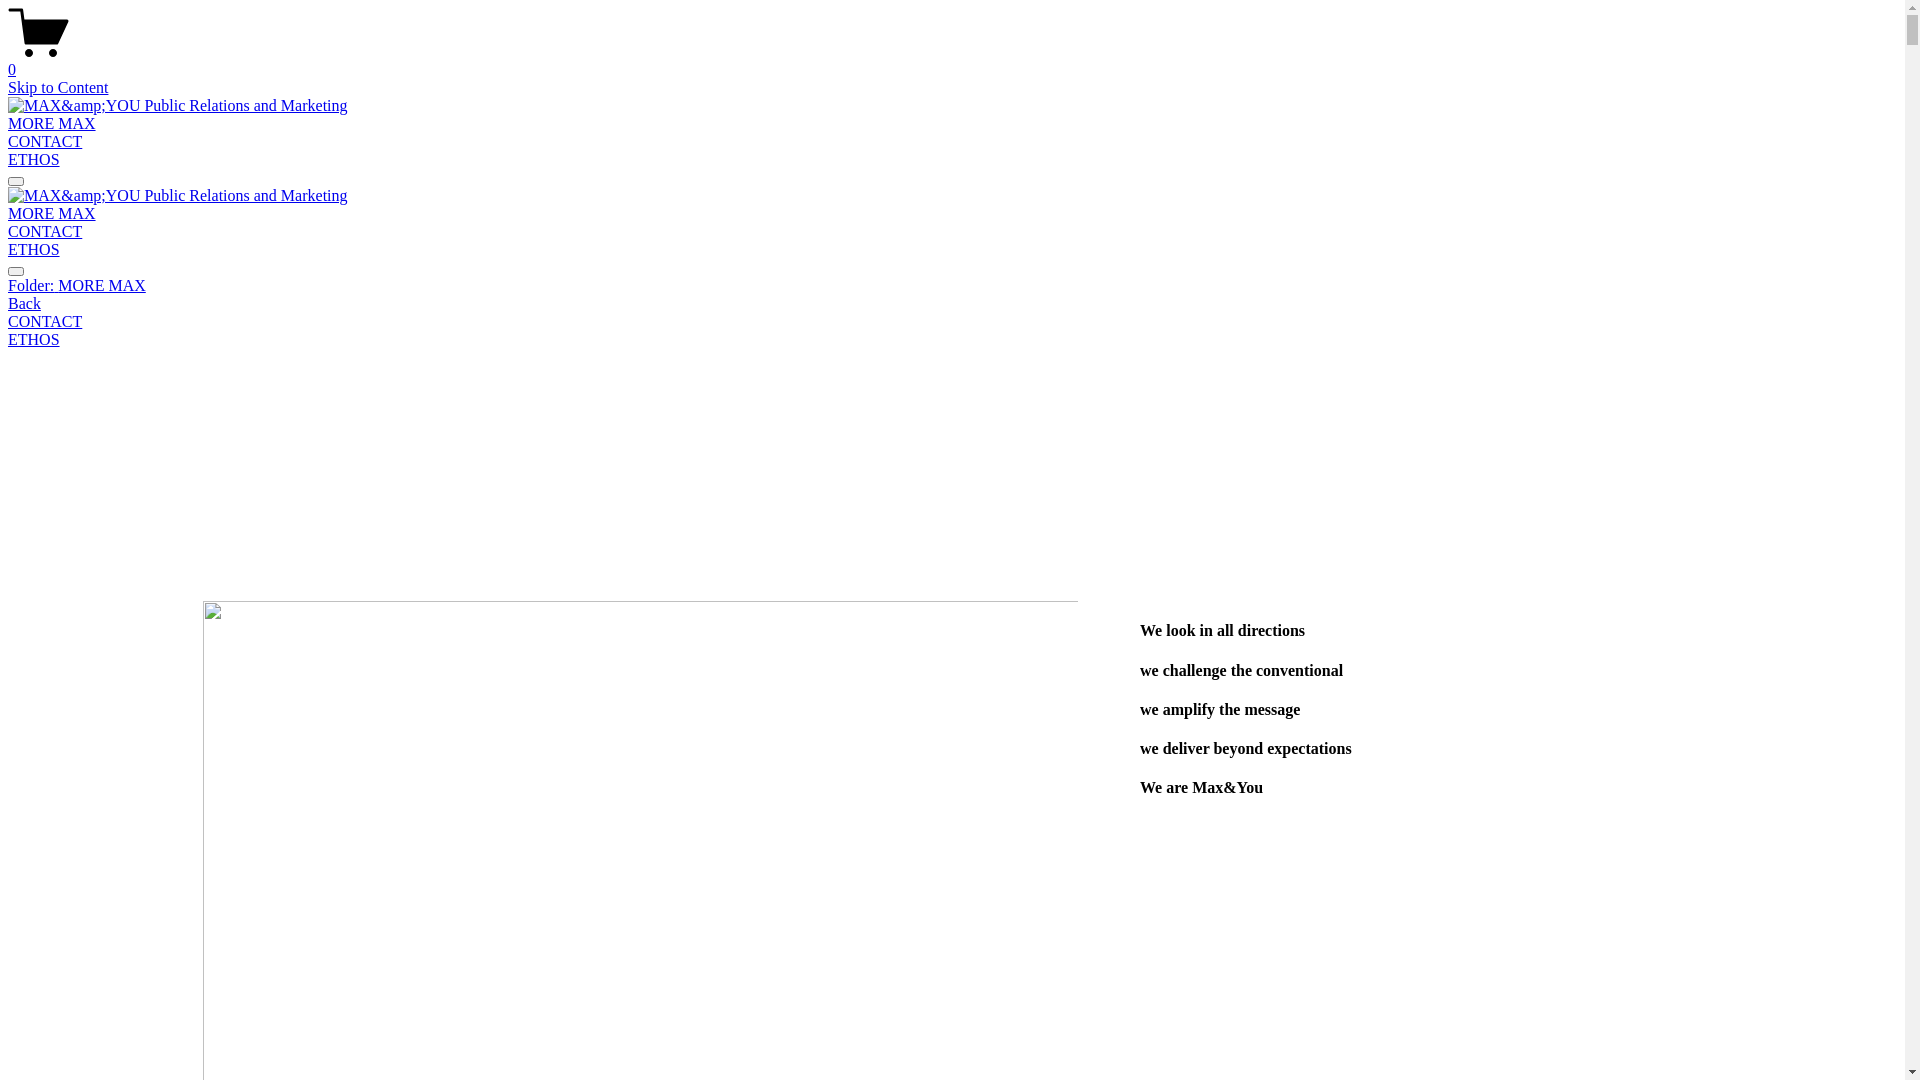  Describe the element at coordinates (952, 286) in the screenshot. I see `Folder: MORE MAX` at that location.